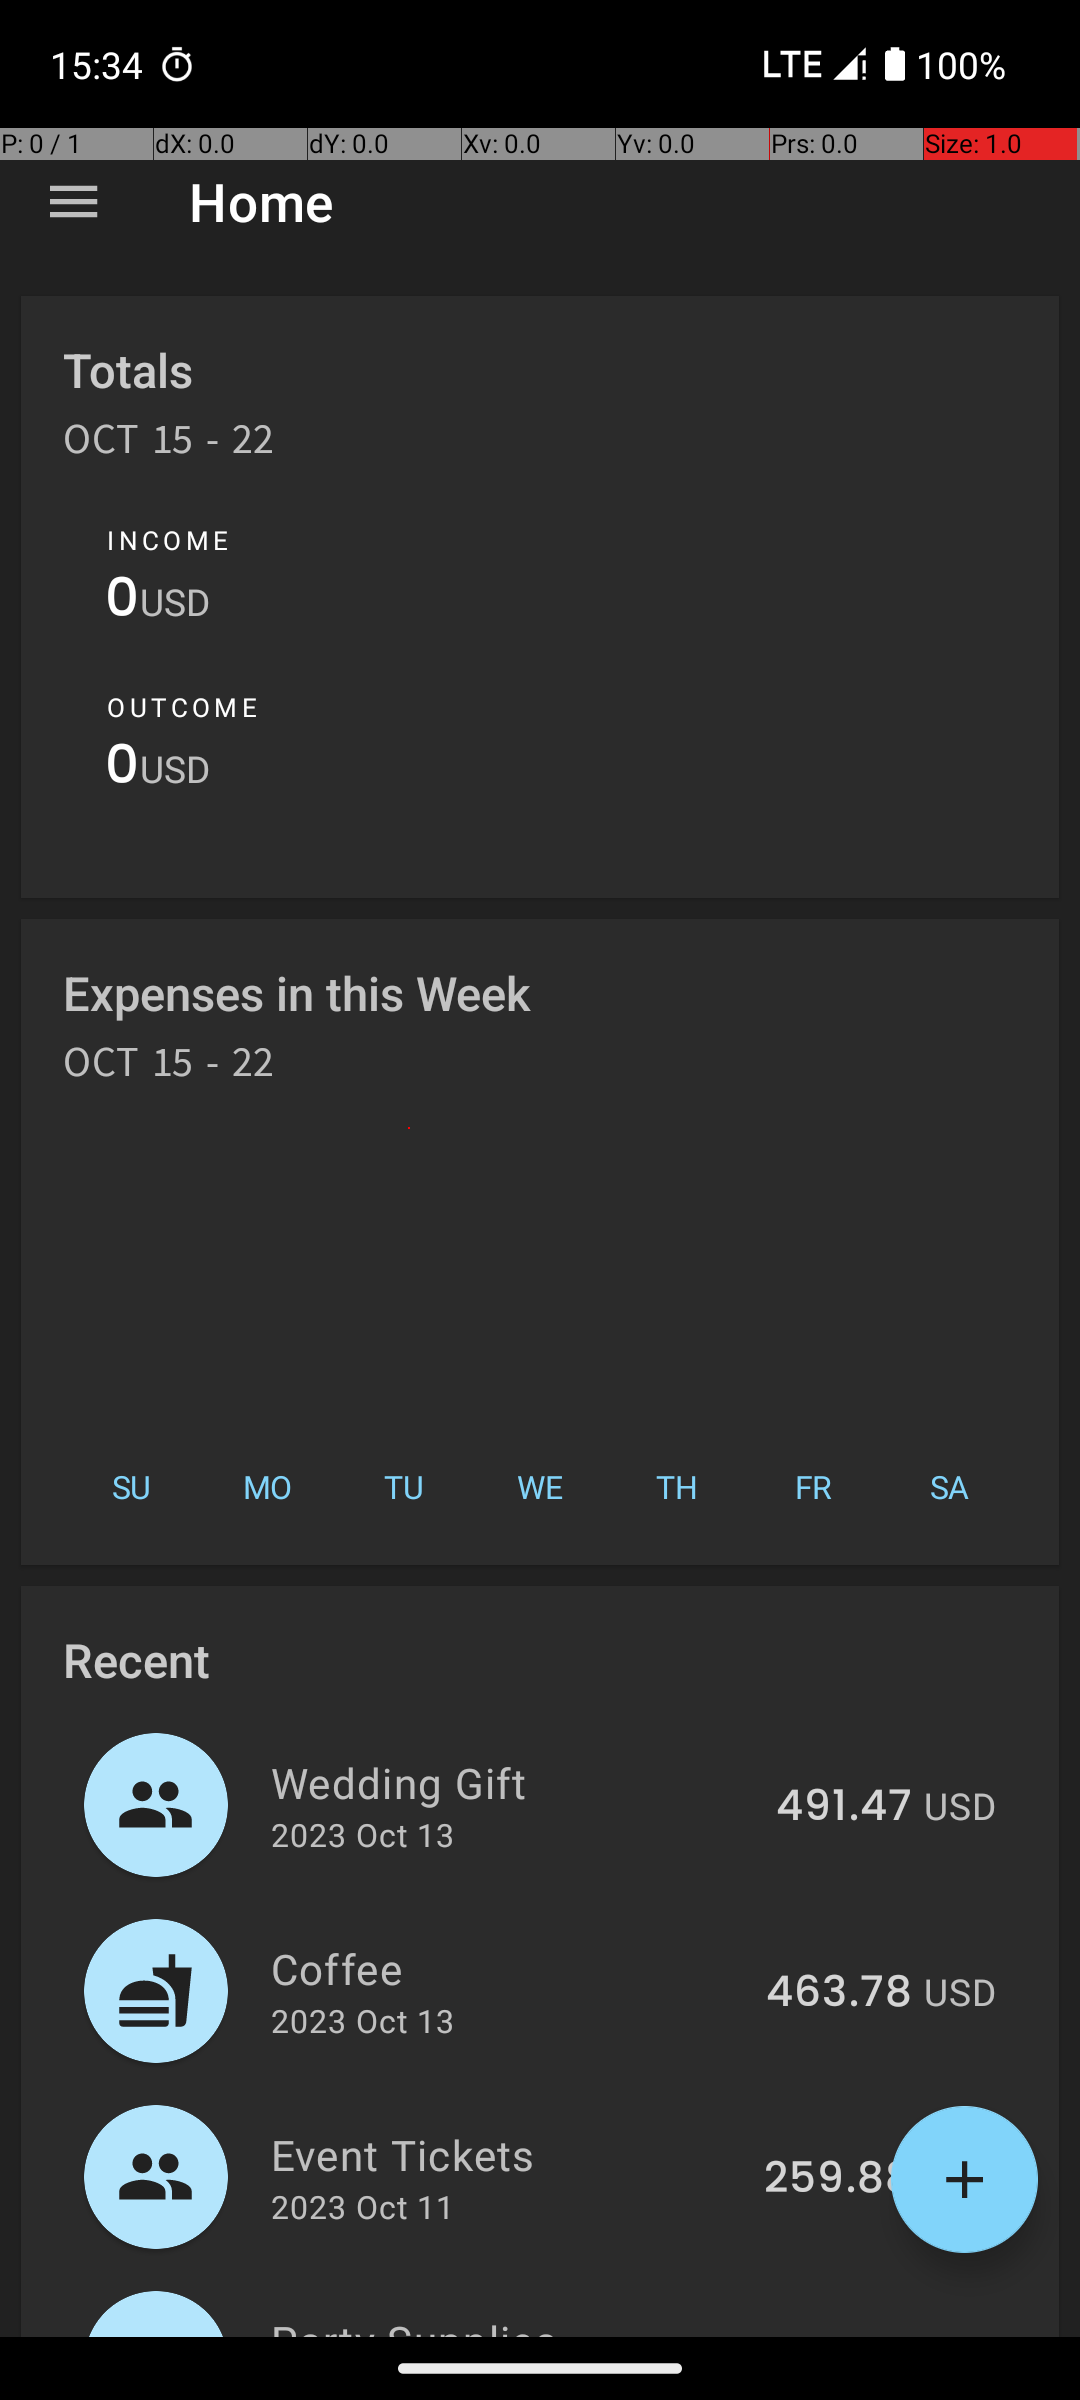 The width and height of the screenshot is (1080, 2400). Describe the element at coordinates (844, 1807) in the screenshot. I see `491.47` at that location.